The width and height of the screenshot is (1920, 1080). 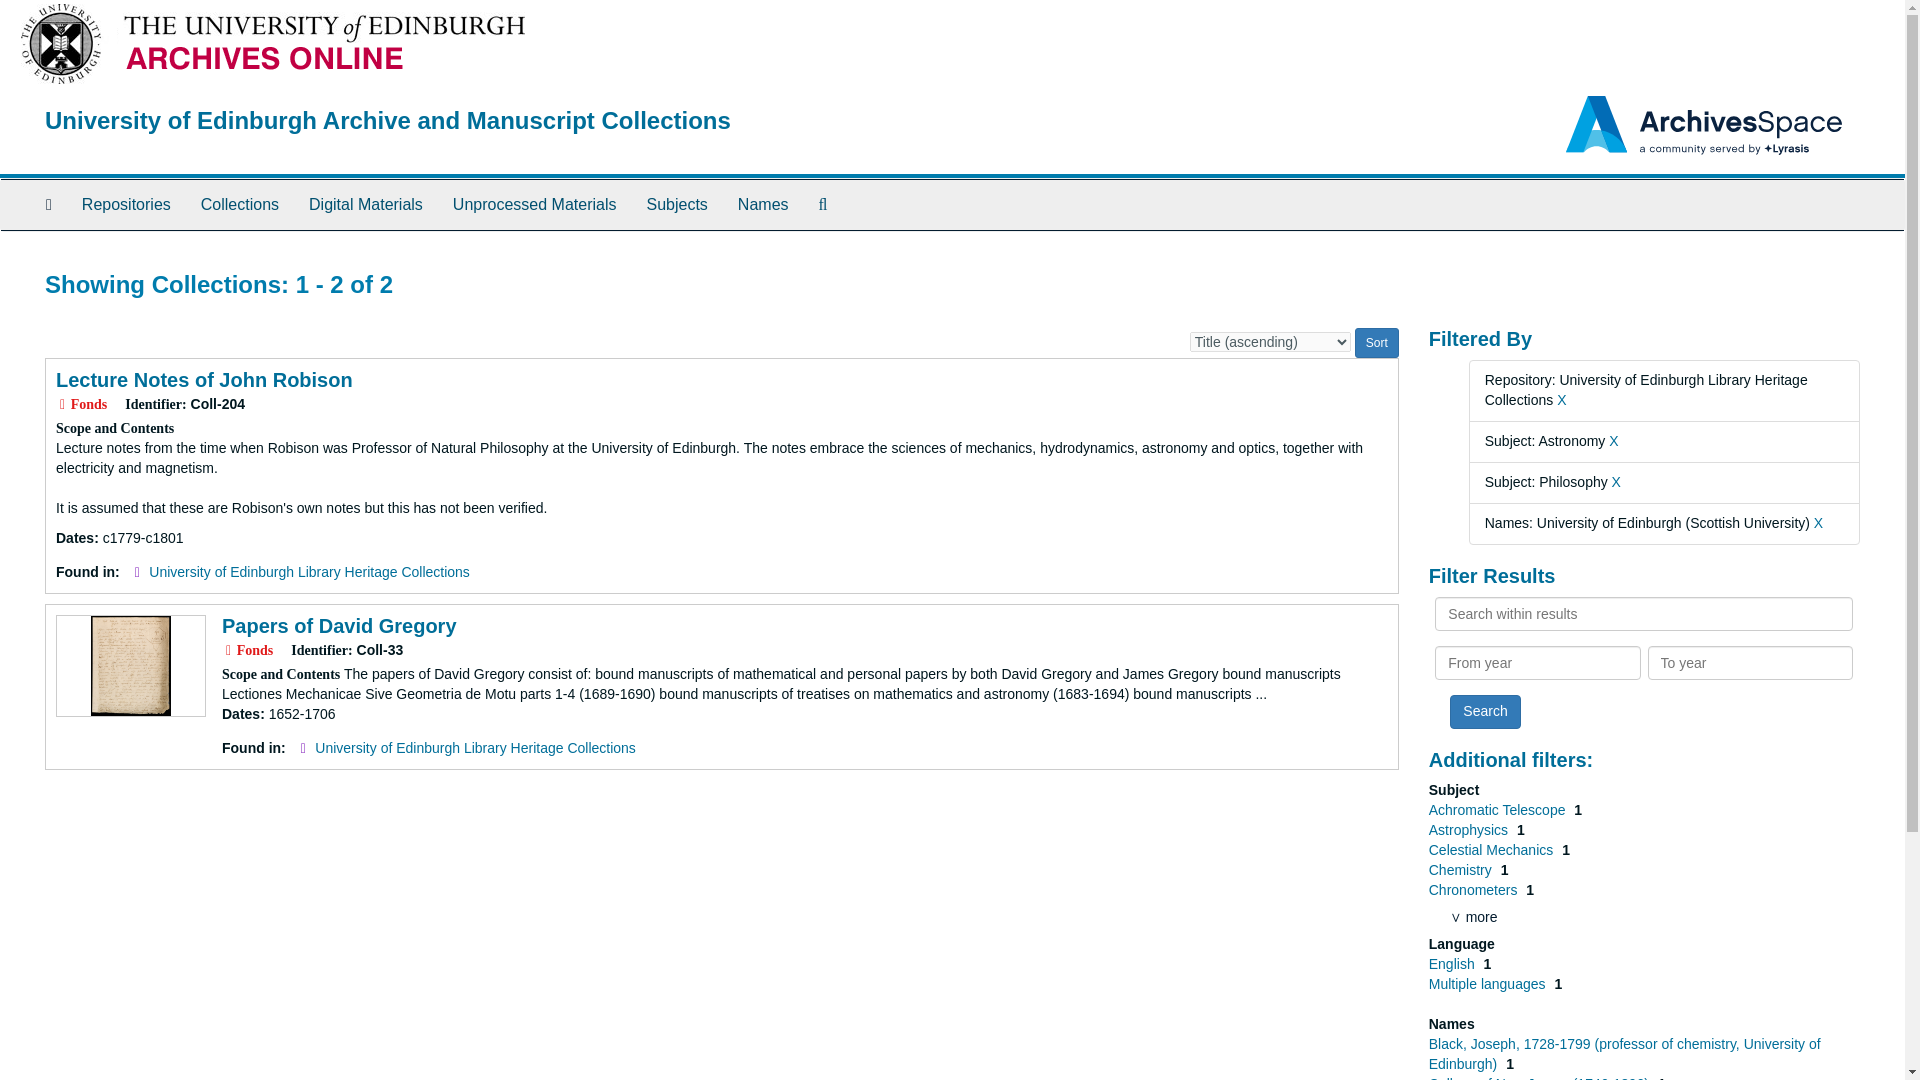 I want to click on Celestial Mechanics, so click(x=1492, y=850).